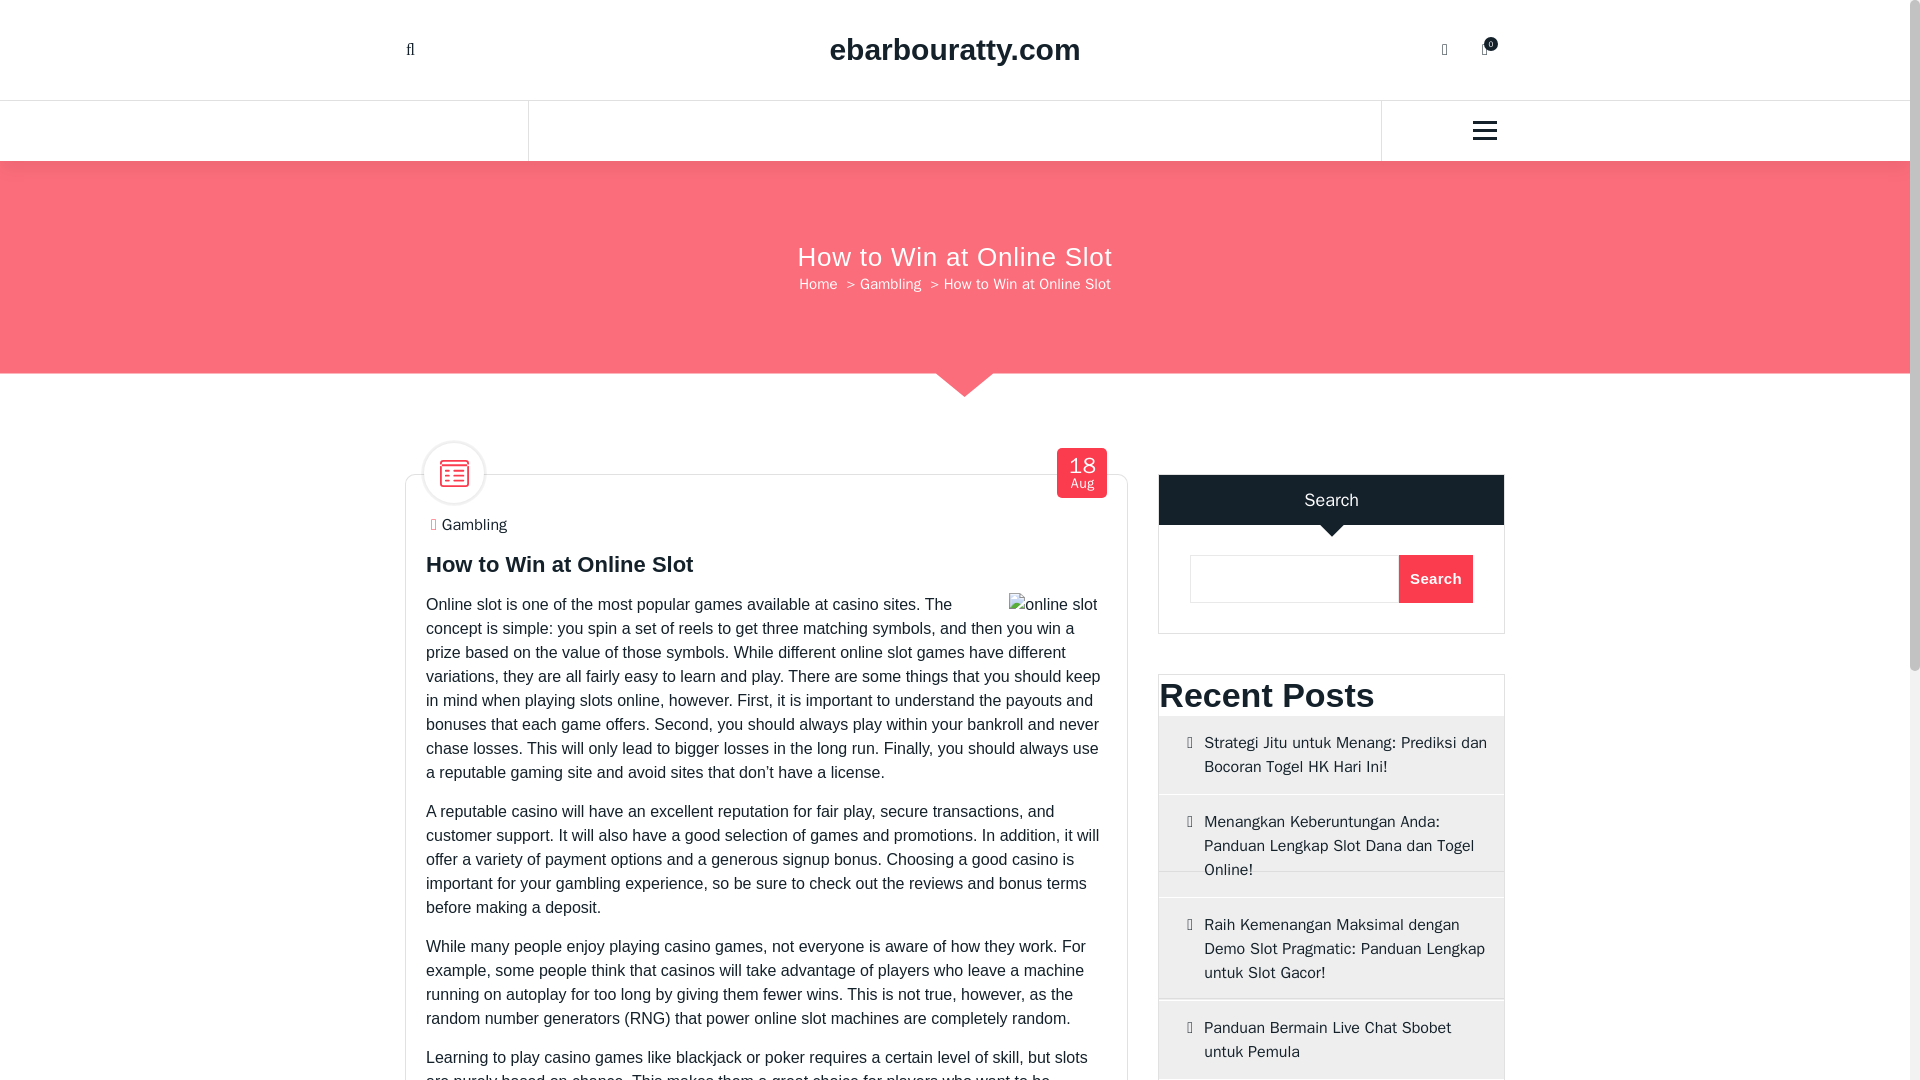  What do you see at coordinates (890, 284) in the screenshot?
I see `Search` at bounding box center [890, 284].